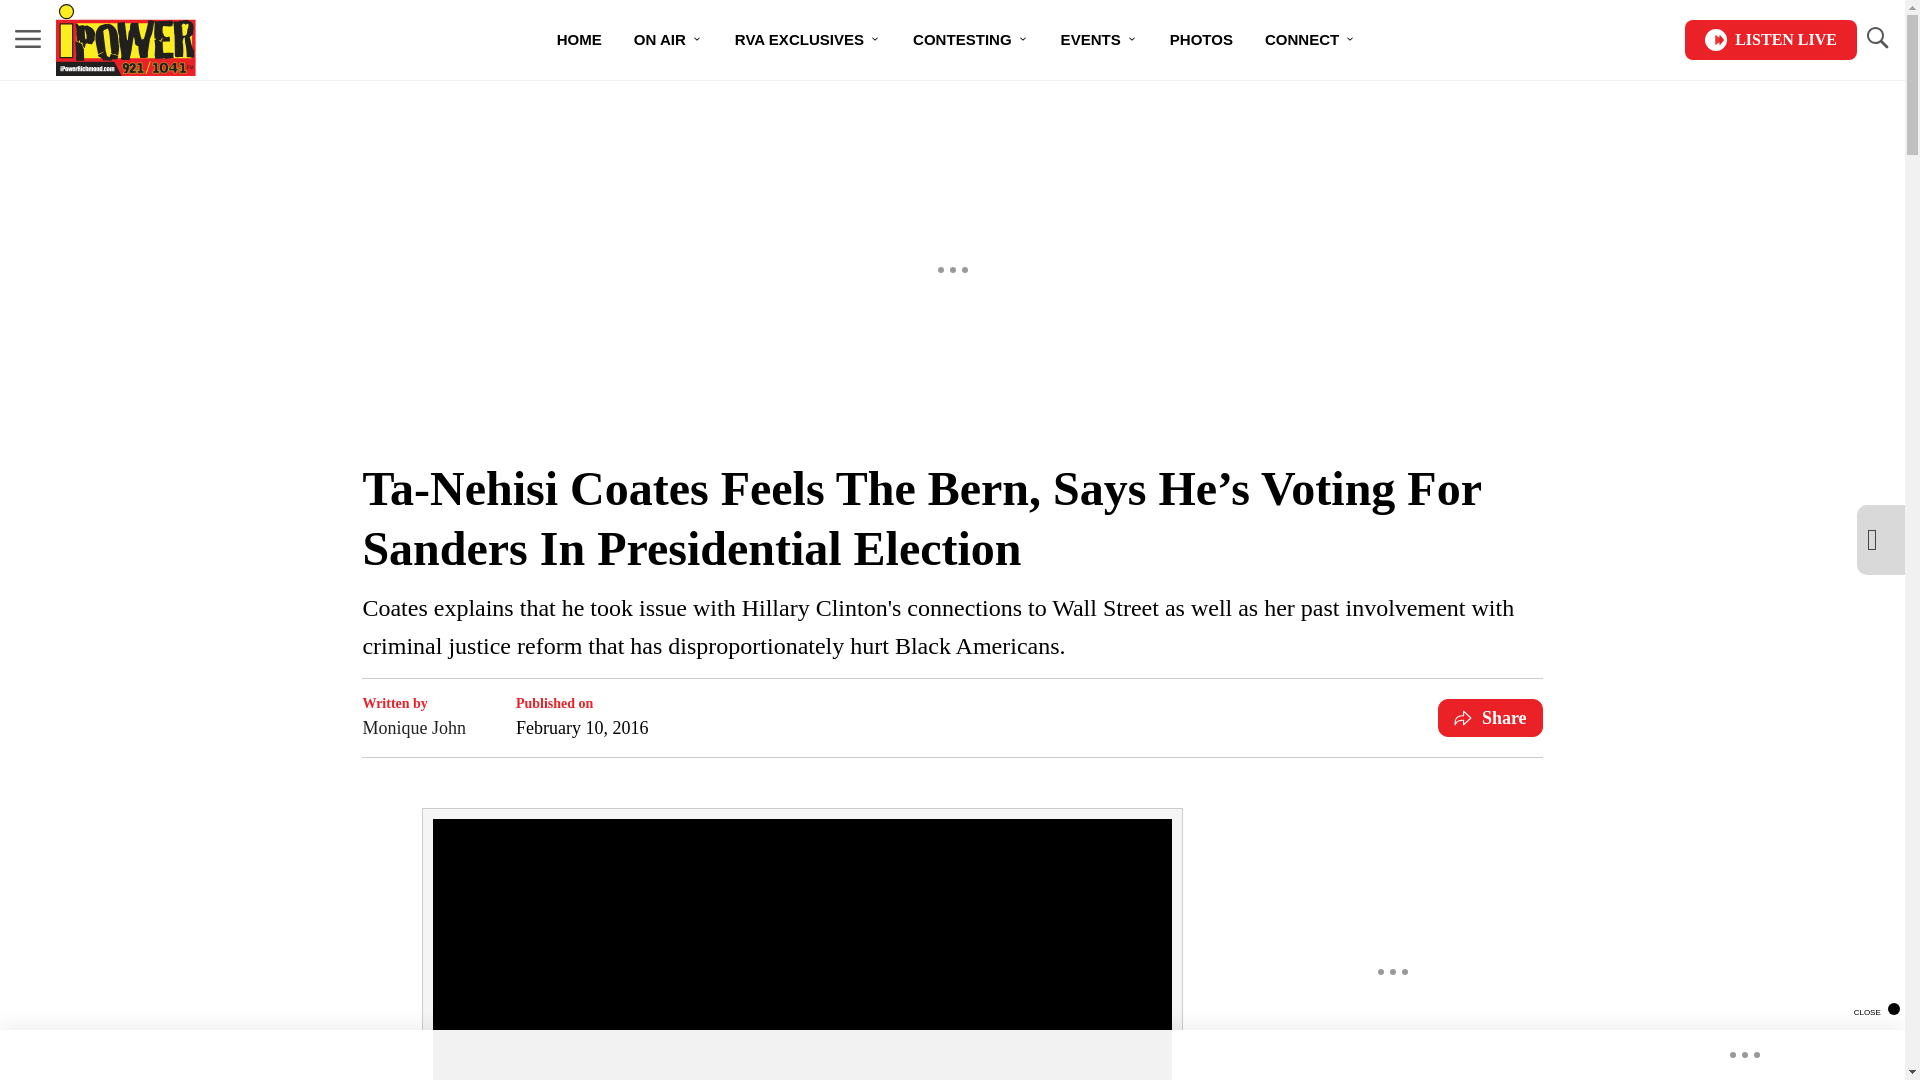 The height and width of the screenshot is (1080, 1920). I want to click on RVA EXCLUSIVES, so click(807, 40).